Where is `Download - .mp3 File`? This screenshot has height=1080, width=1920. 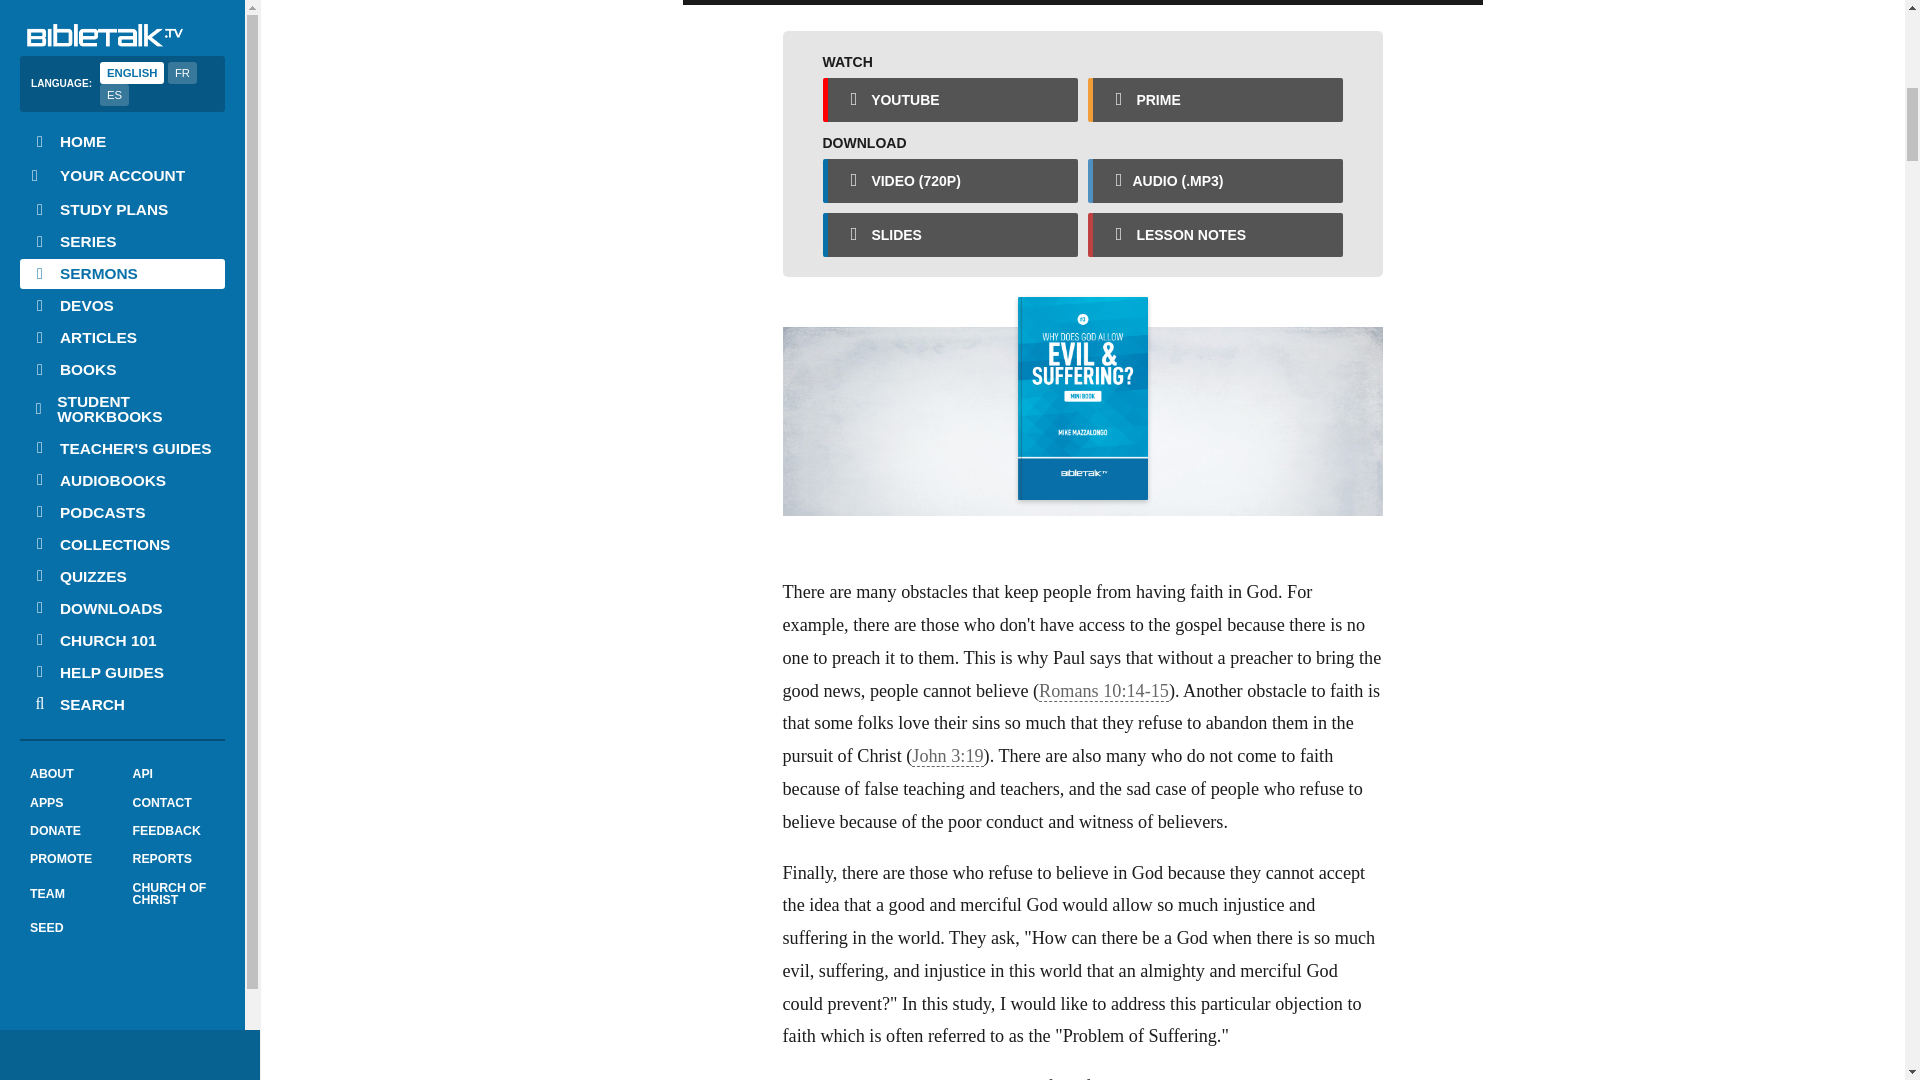 Download - .mp3 File is located at coordinates (1215, 180).